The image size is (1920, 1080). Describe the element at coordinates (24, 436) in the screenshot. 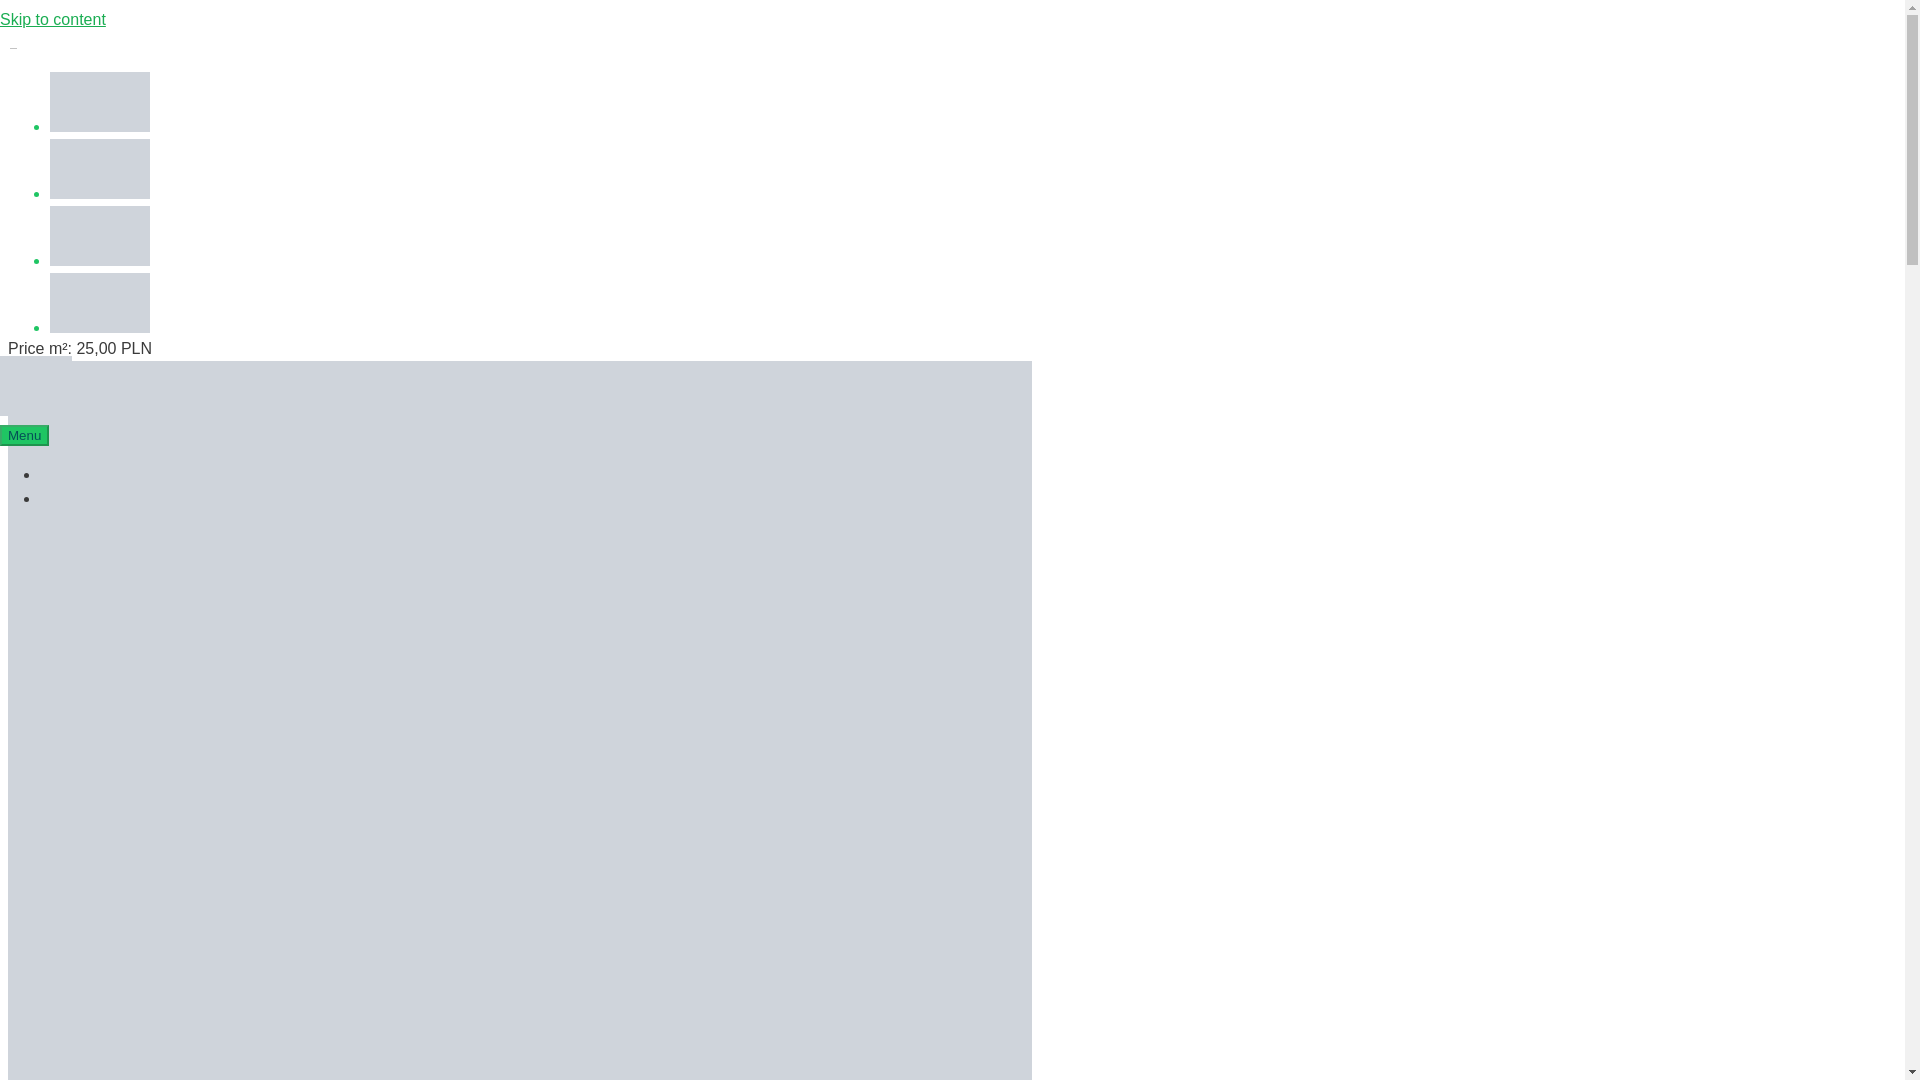

I see `Menu` at that location.